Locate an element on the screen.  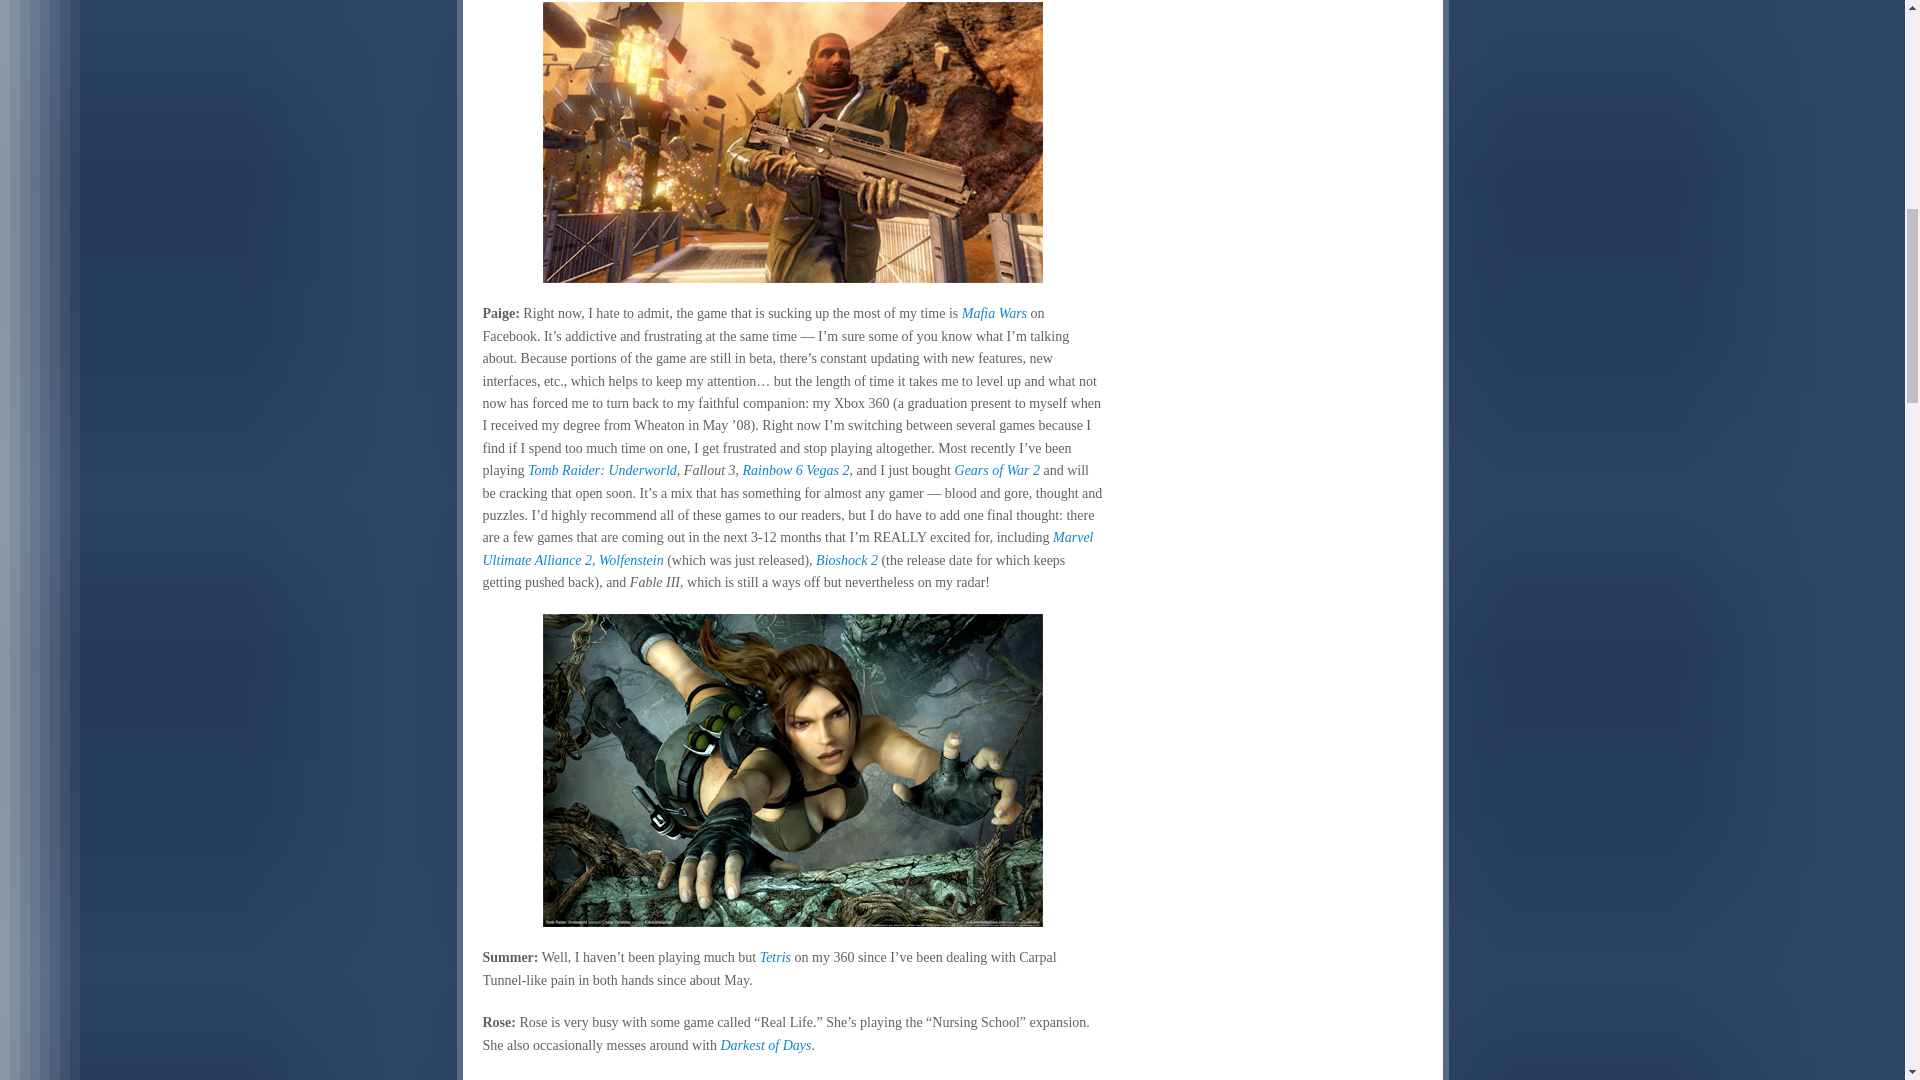
Tomb Raider: Underworld is located at coordinates (602, 470).